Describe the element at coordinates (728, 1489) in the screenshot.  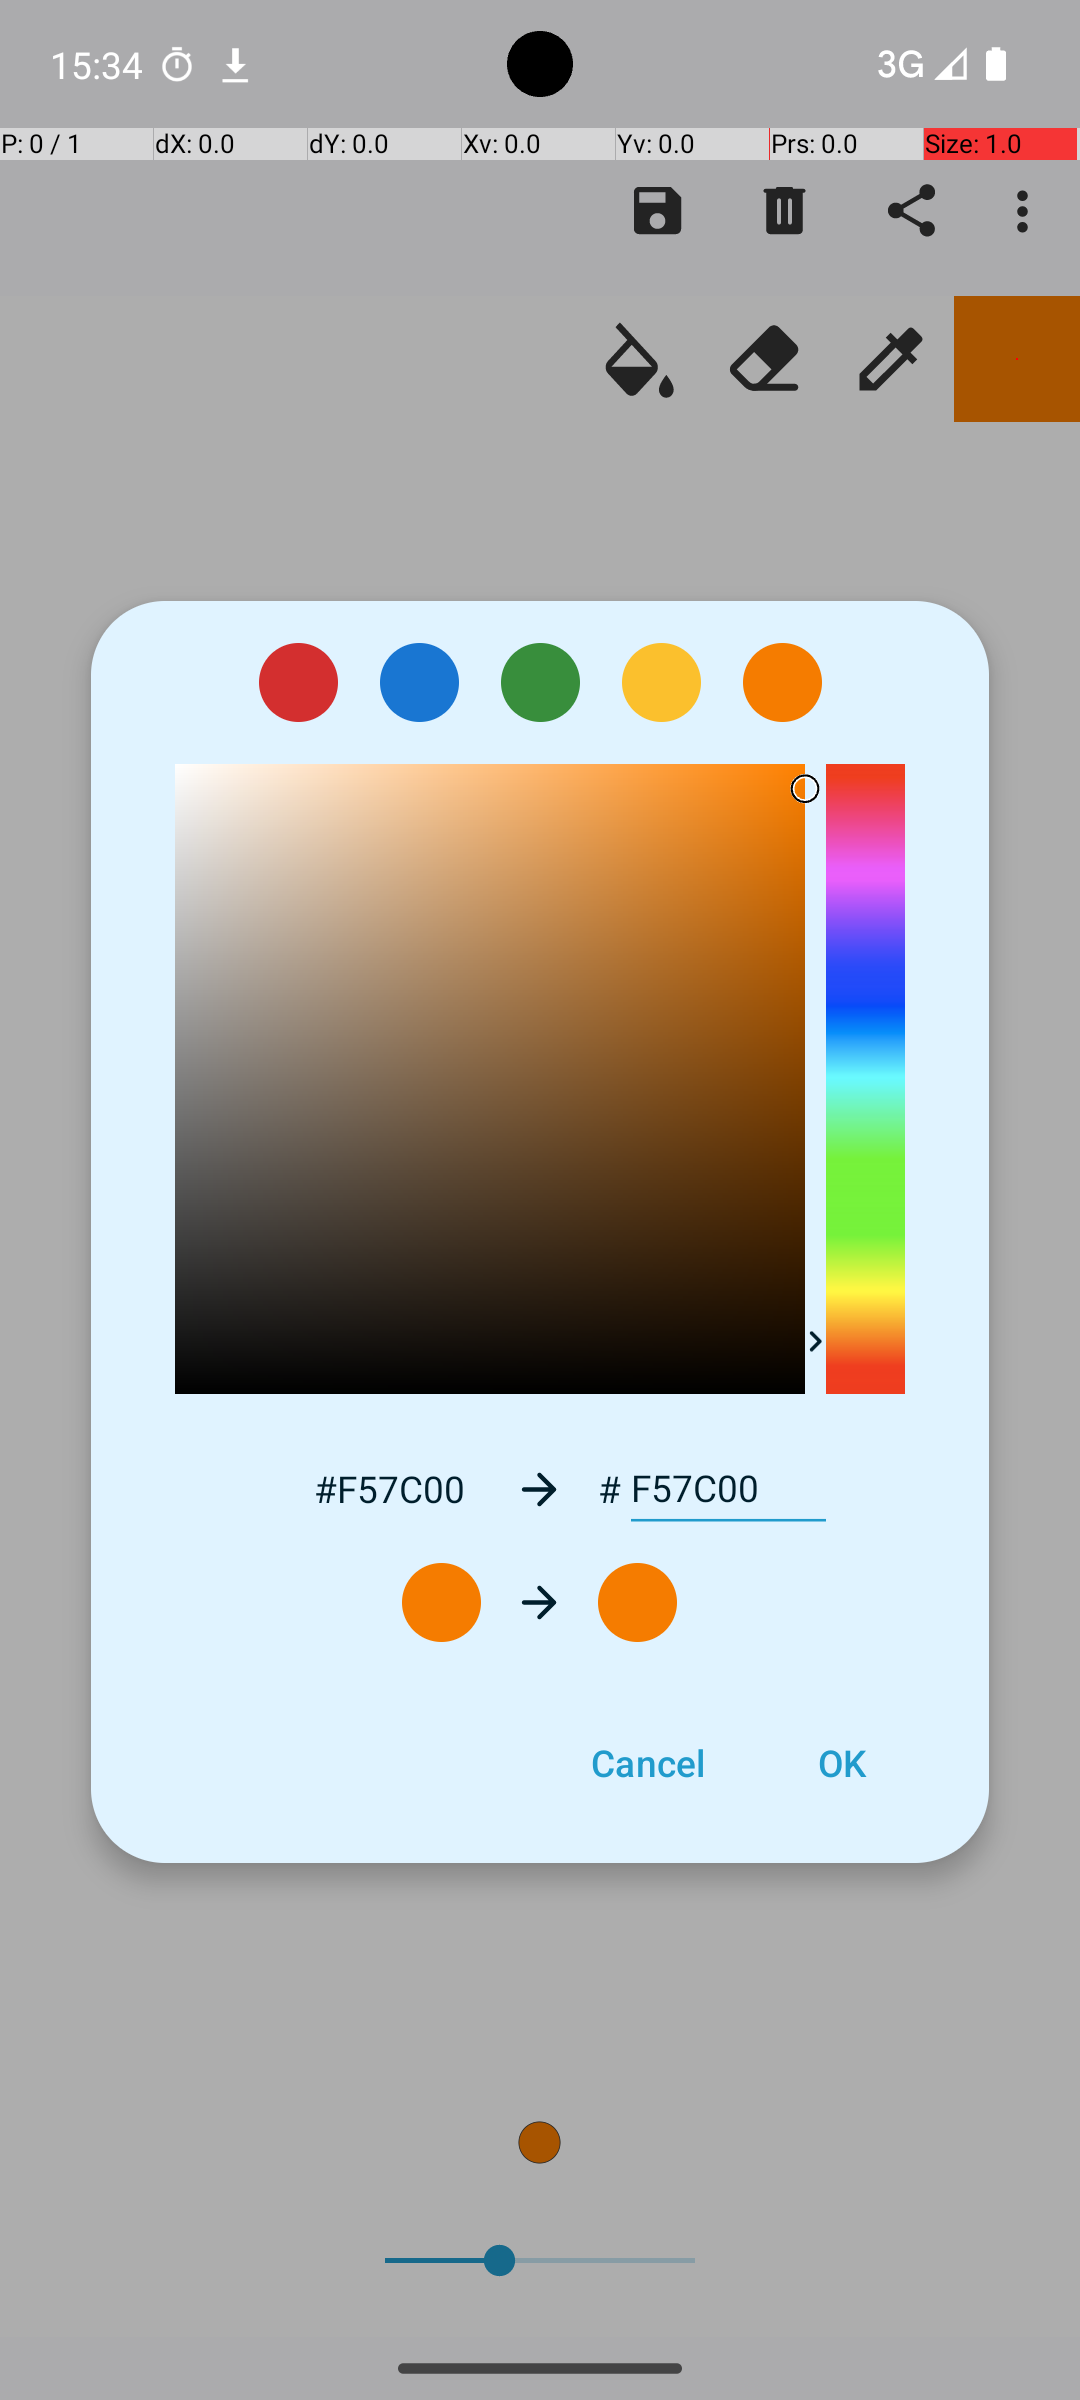
I see `F57C00` at that location.